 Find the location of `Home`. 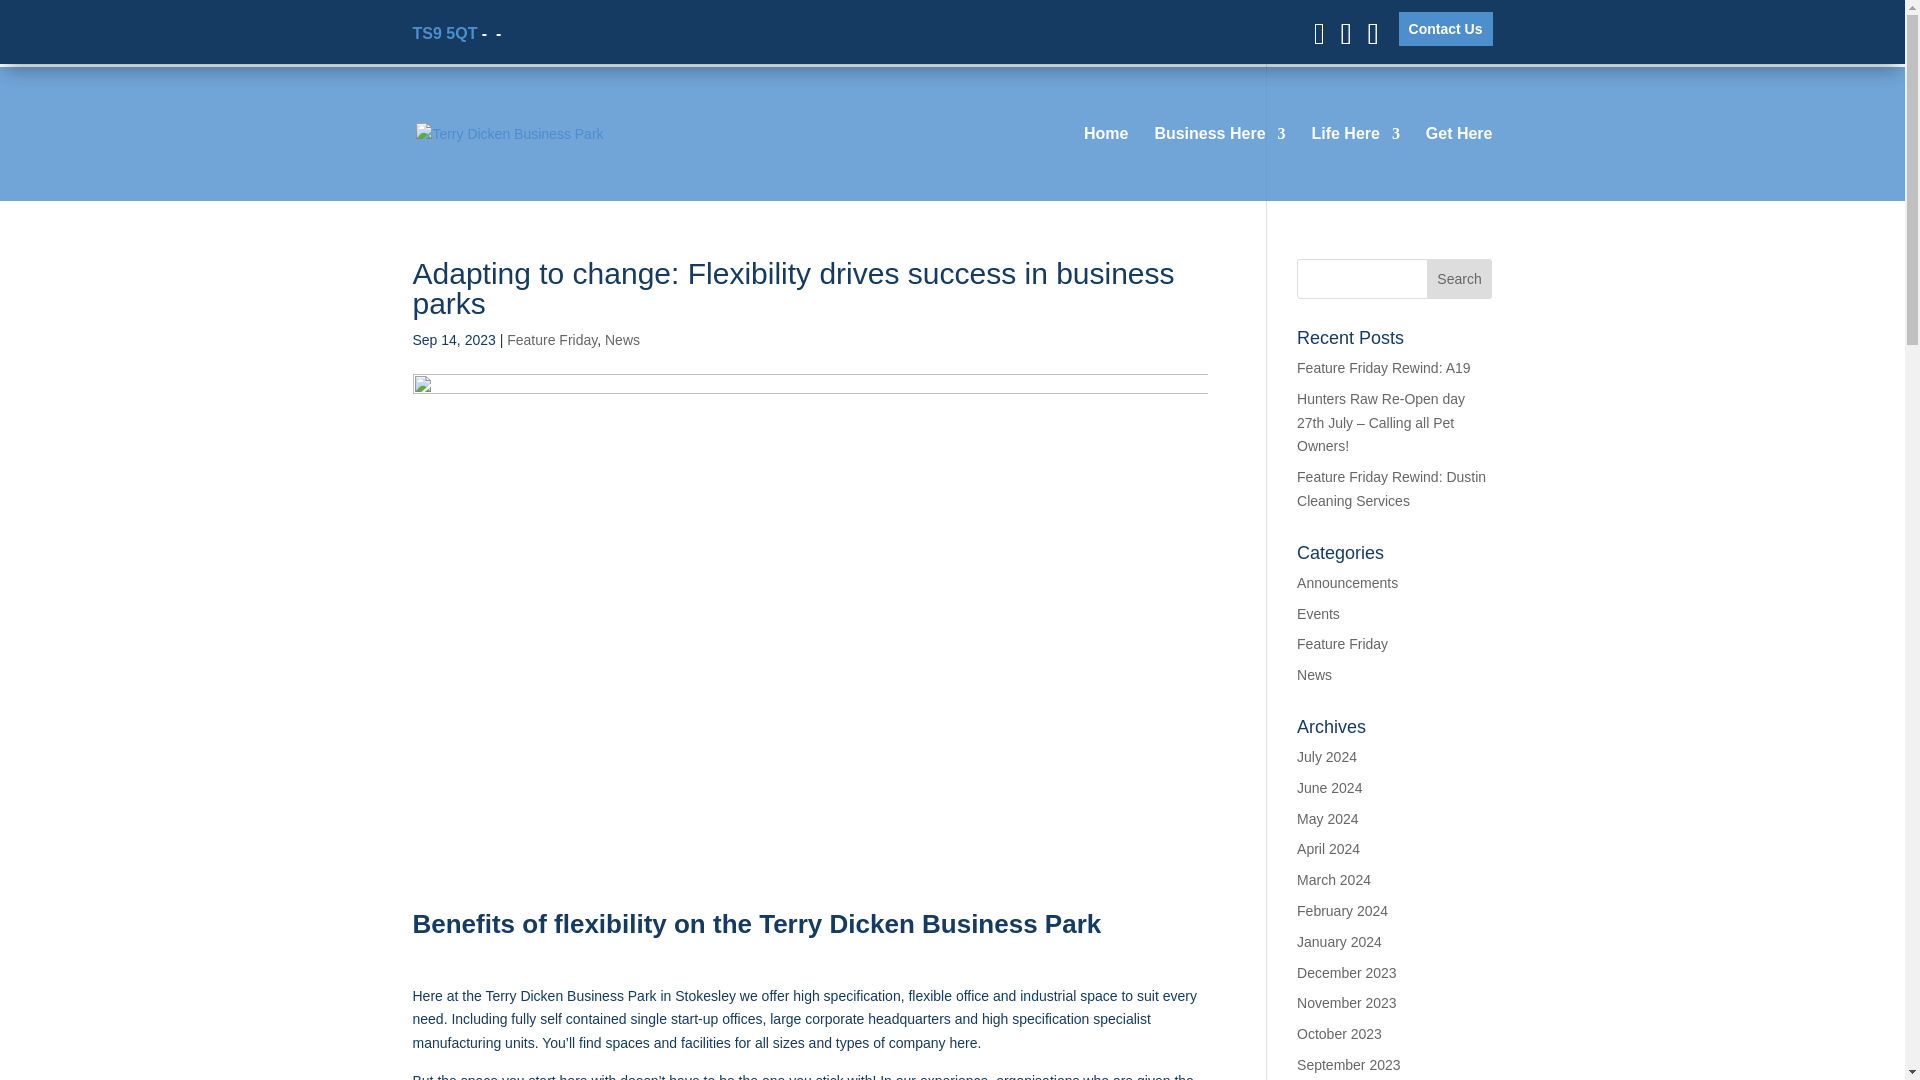

Home is located at coordinates (1106, 164).